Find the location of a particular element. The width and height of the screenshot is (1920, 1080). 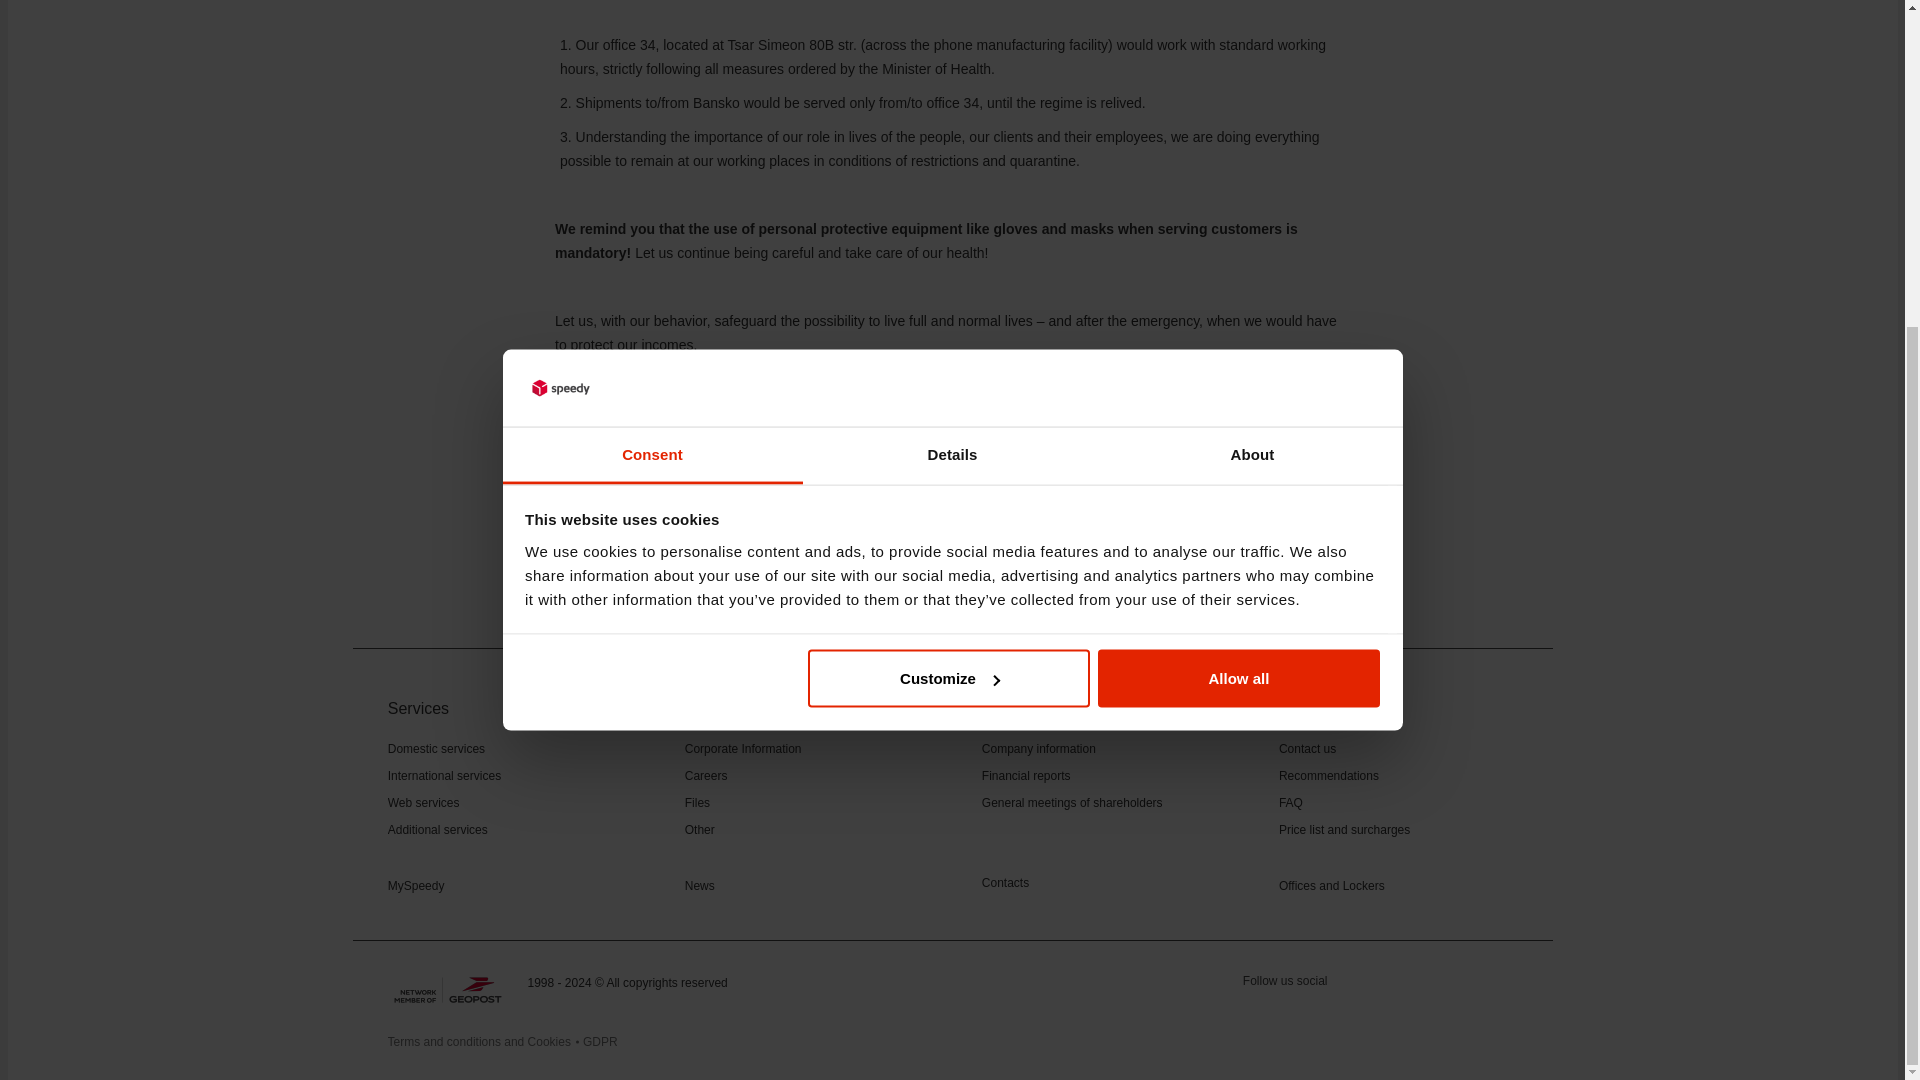

Consent is located at coordinates (652, 14).